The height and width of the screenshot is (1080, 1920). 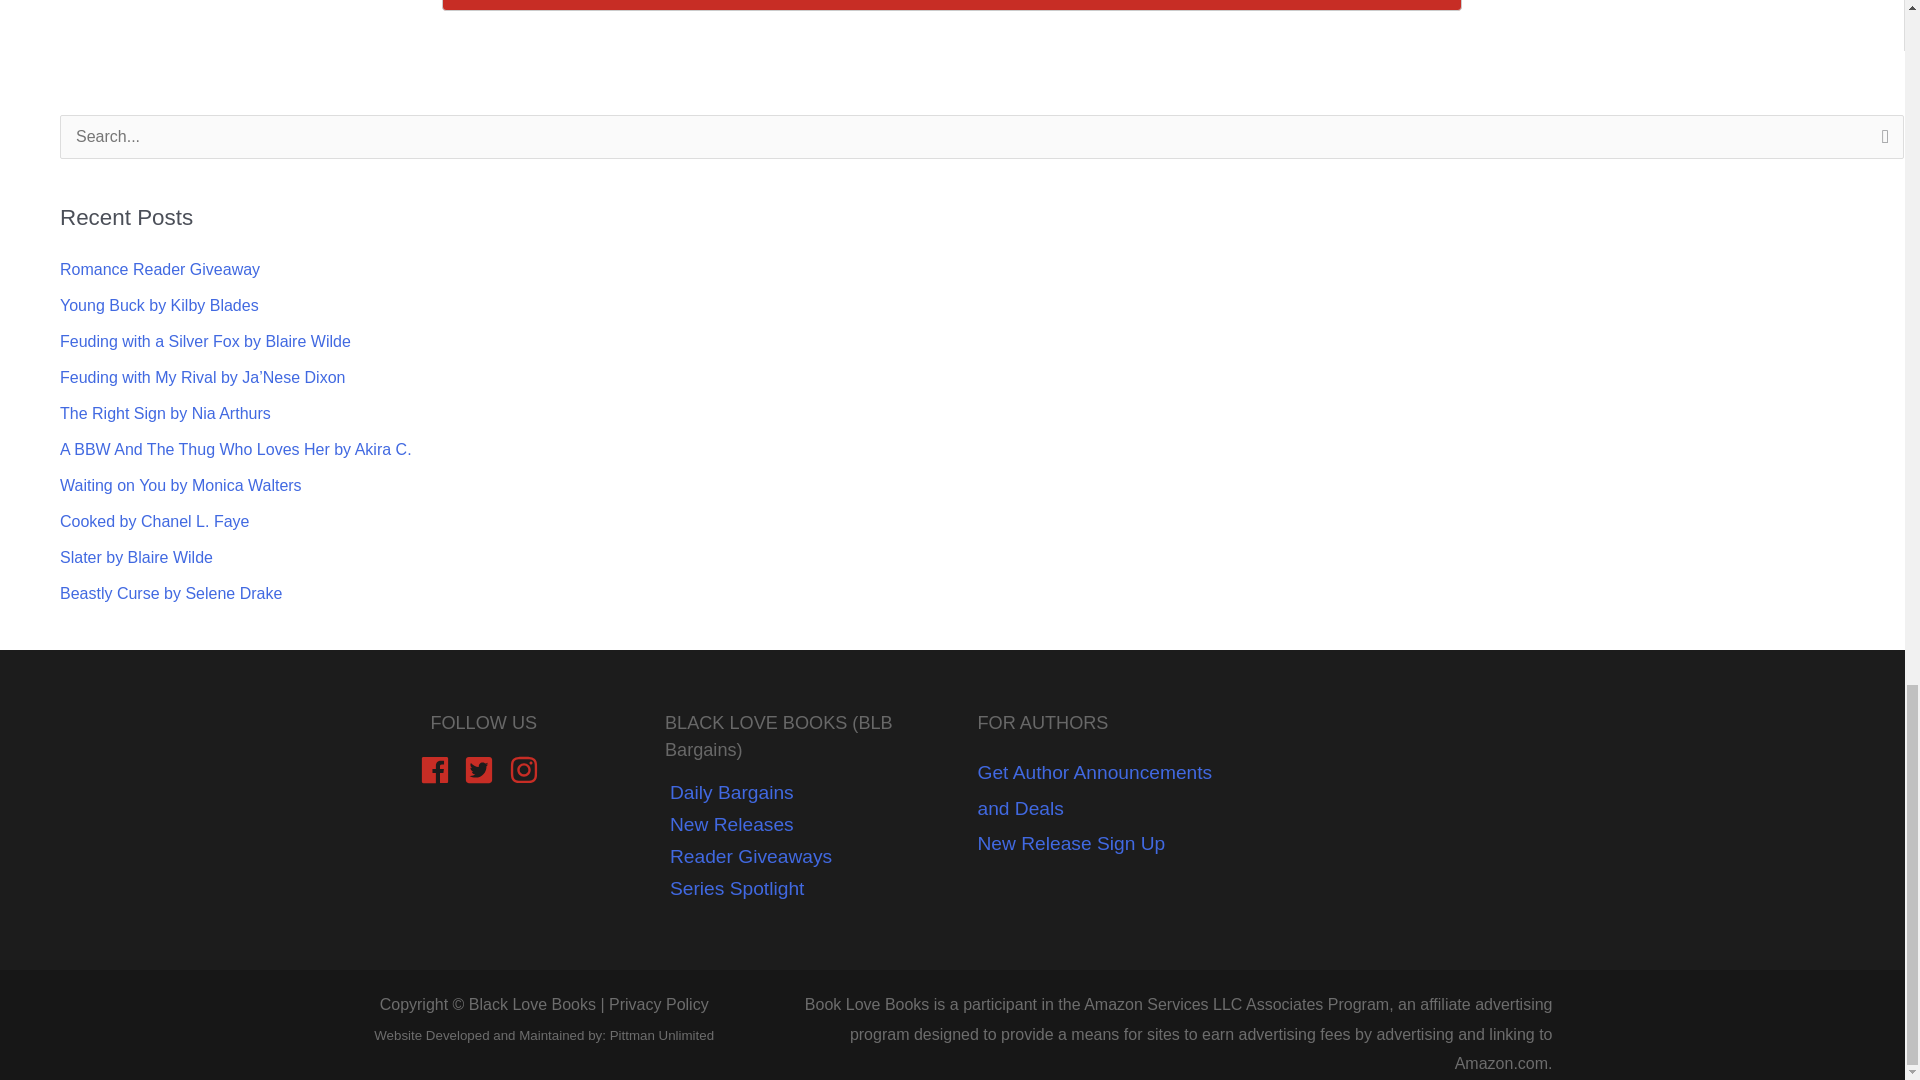 What do you see at coordinates (1071, 843) in the screenshot?
I see `New Release Sign Up` at bounding box center [1071, 843].